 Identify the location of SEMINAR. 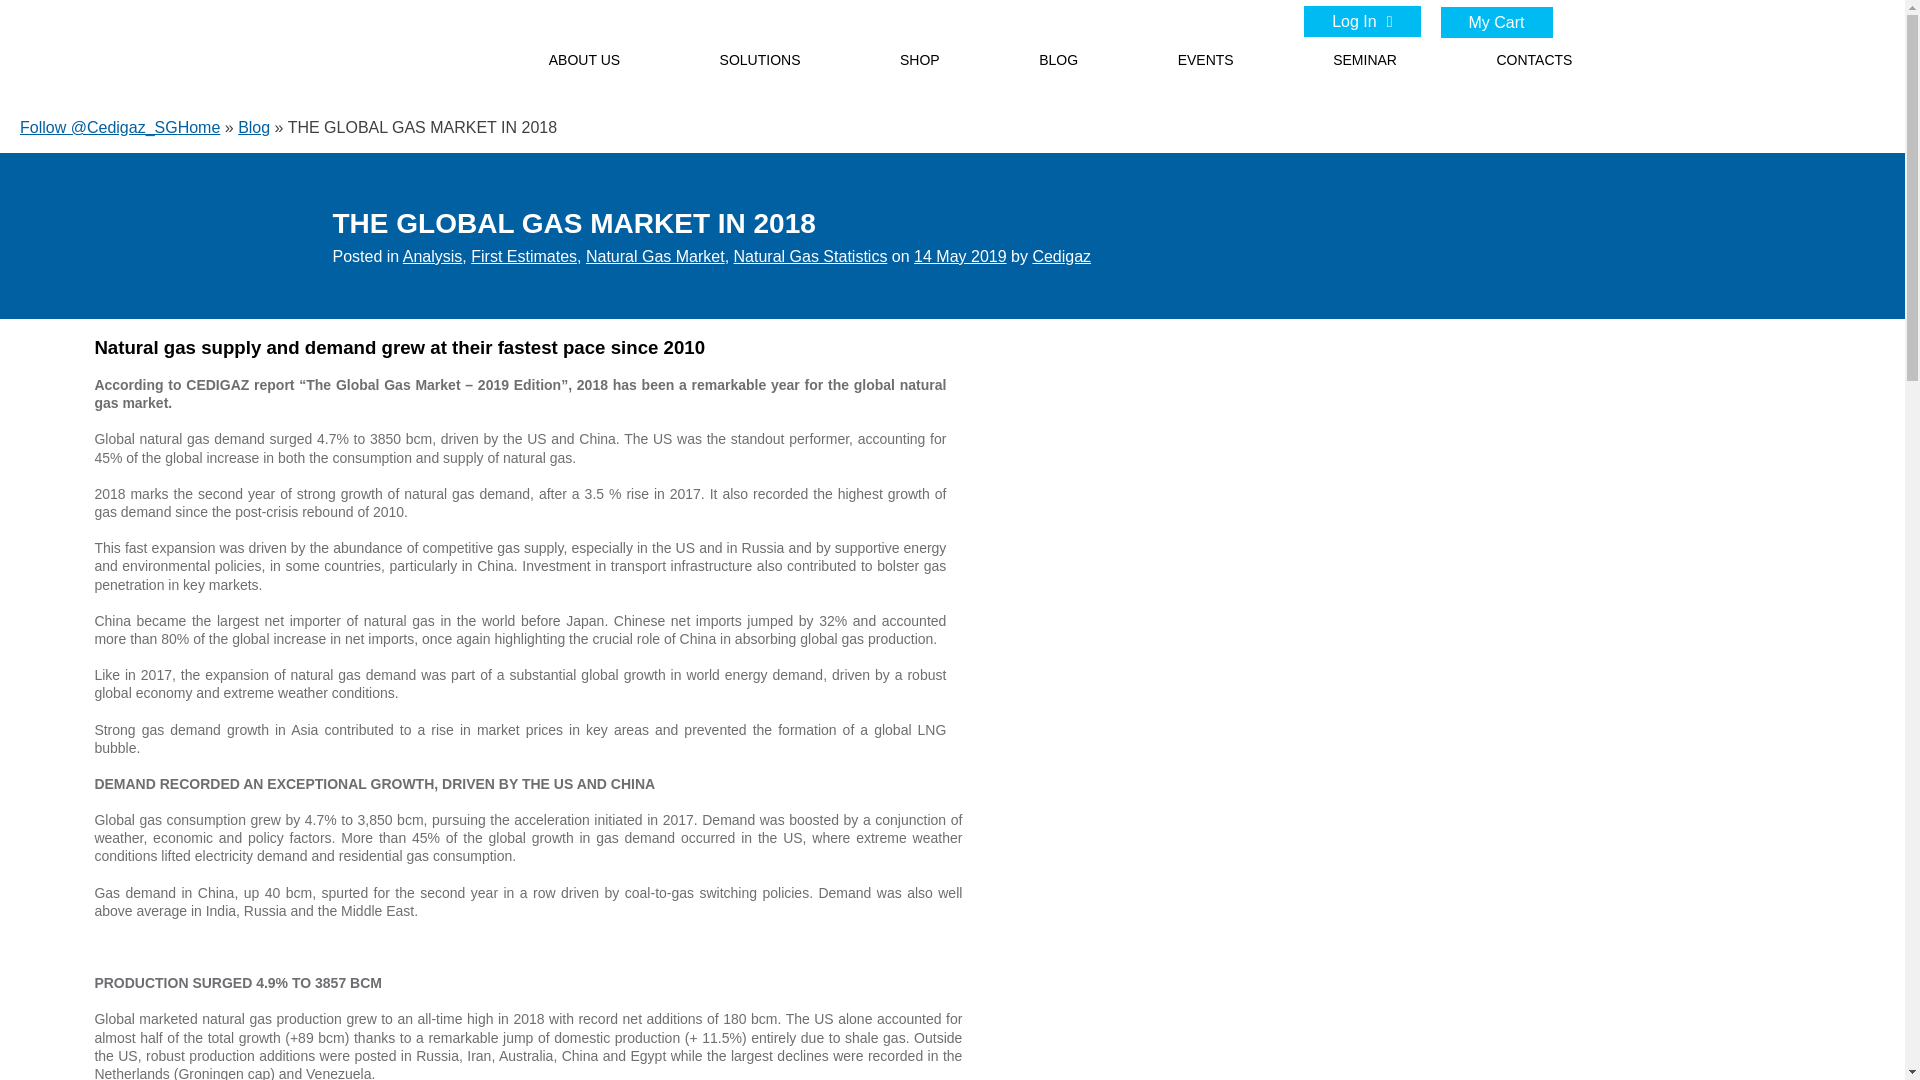
(1364, 60).